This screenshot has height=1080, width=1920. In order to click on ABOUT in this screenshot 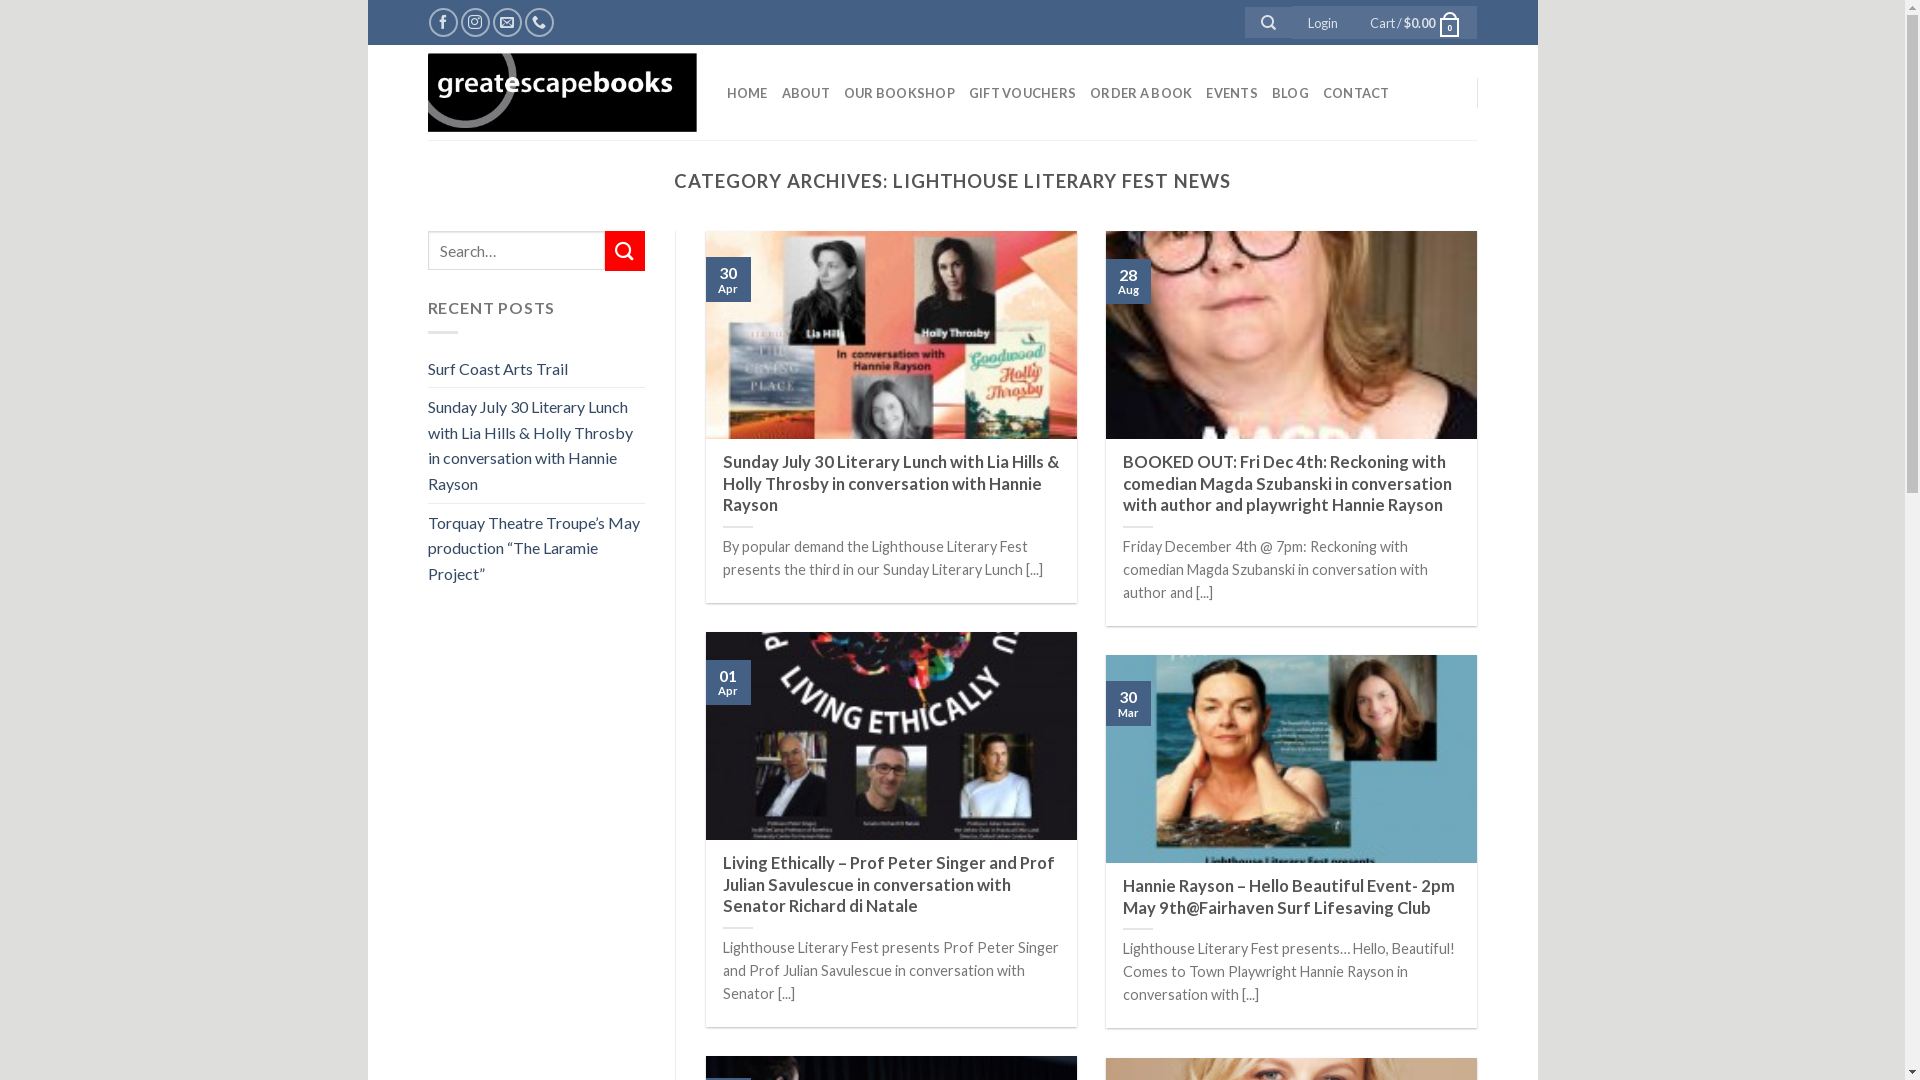, I will do `click(806, 92)`.